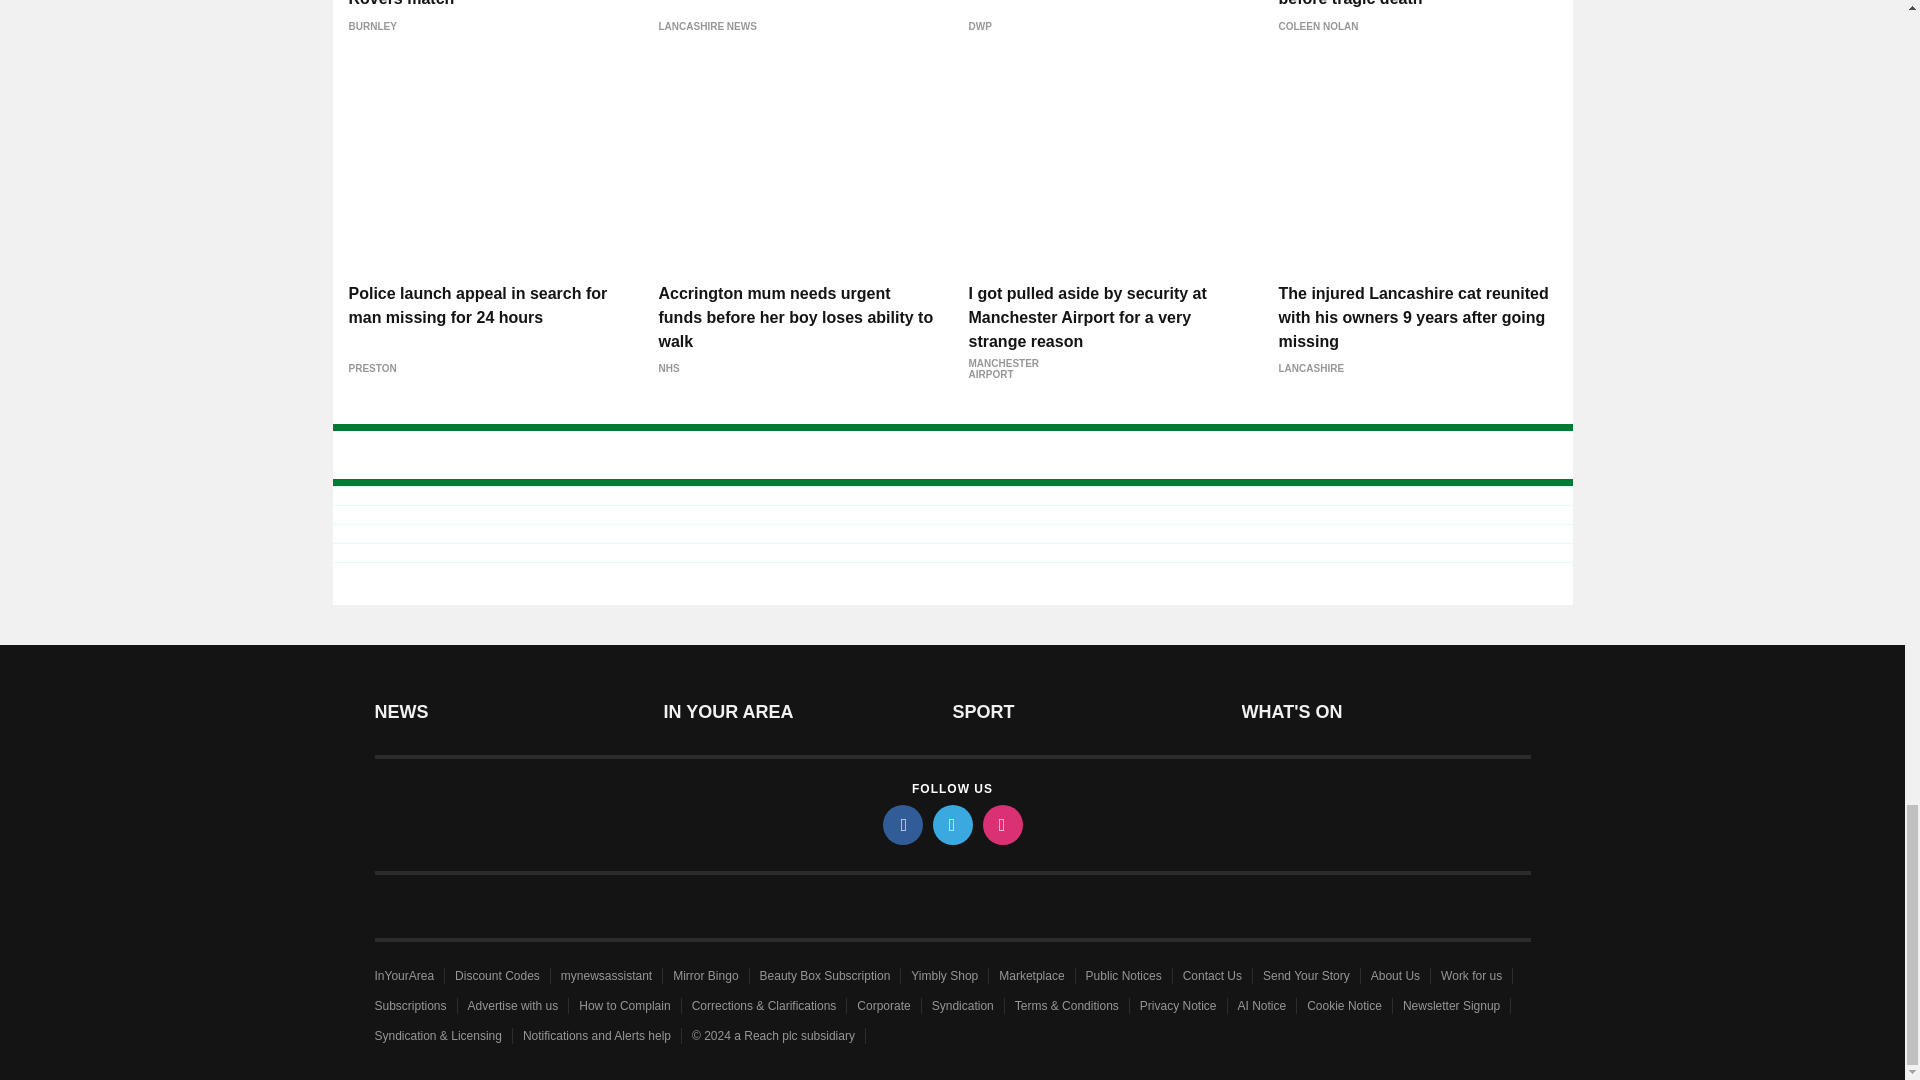  Describe the element at coordinates (901, 824) in the screenshot. I see `facebook` at that location.